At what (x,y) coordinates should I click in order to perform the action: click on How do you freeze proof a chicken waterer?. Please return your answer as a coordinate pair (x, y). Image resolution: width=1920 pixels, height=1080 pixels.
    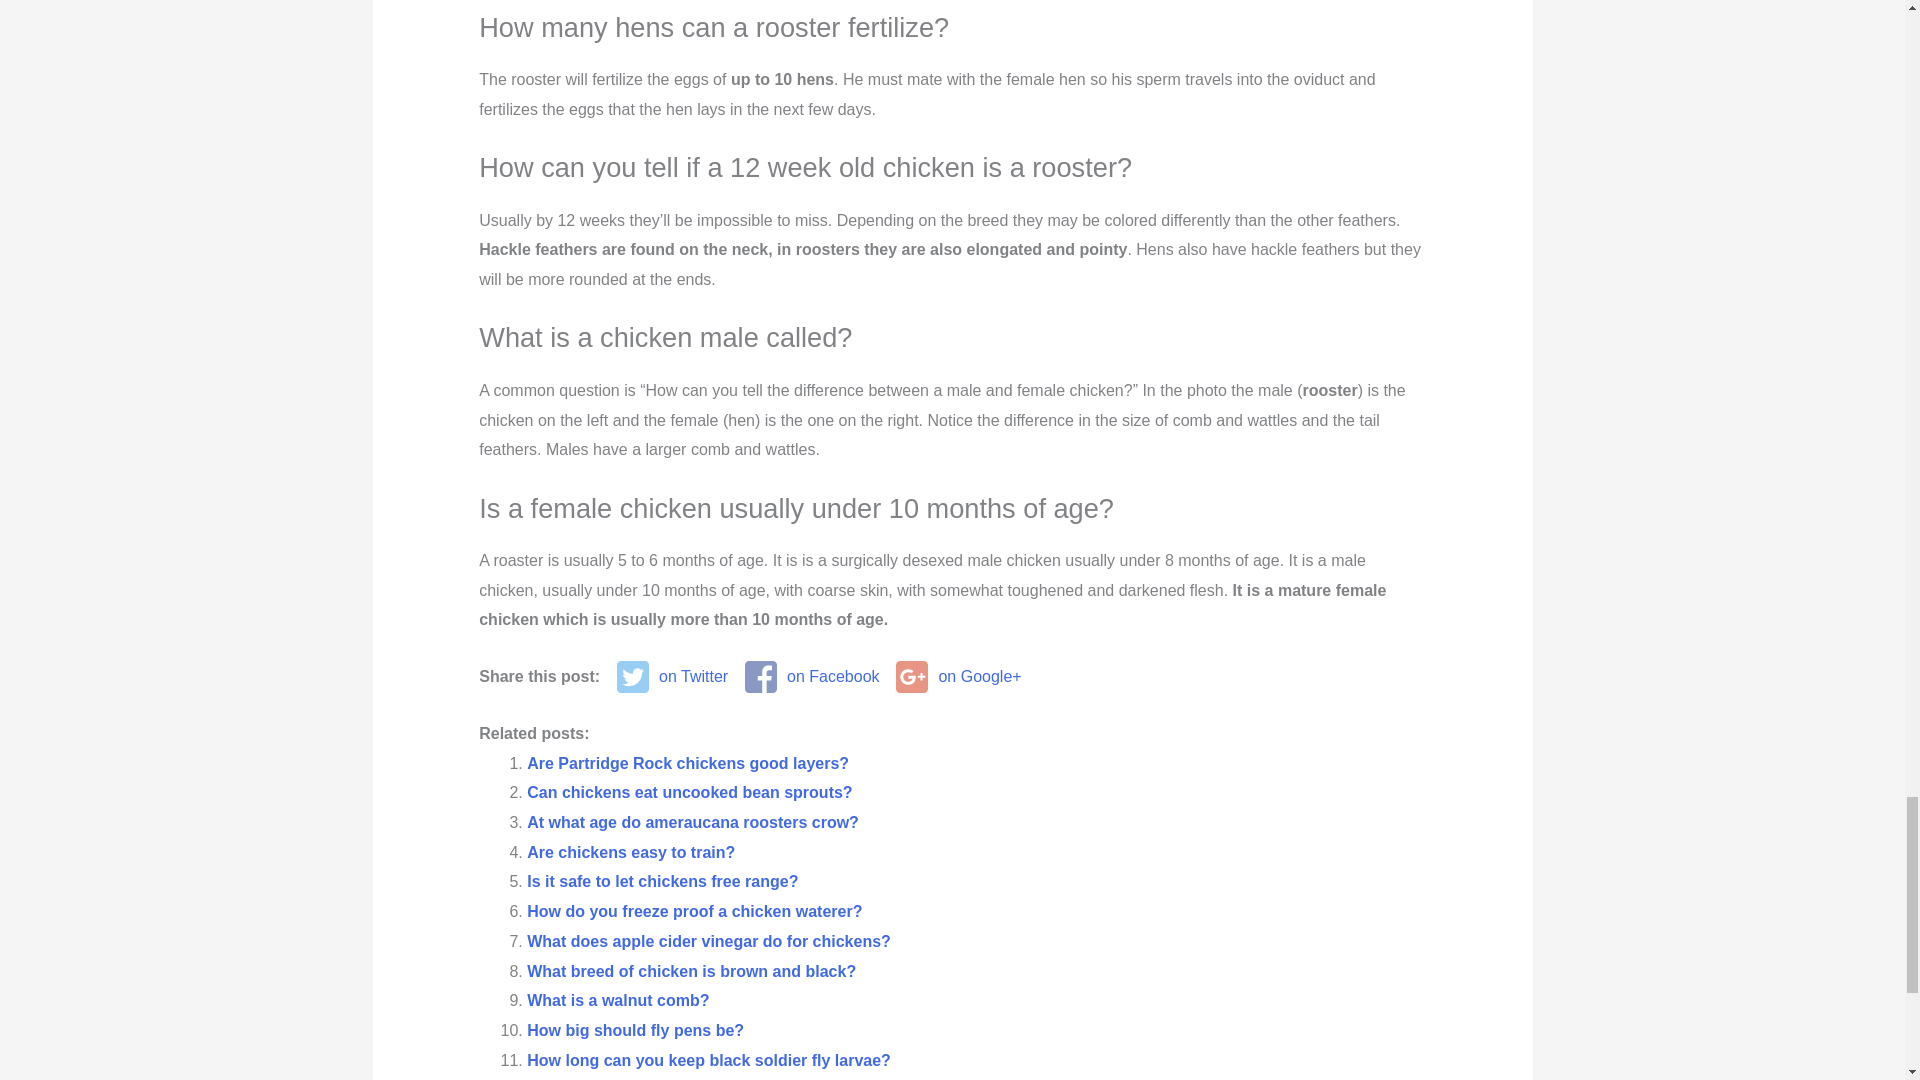
    Looking at the image, I should click on (694, 911).